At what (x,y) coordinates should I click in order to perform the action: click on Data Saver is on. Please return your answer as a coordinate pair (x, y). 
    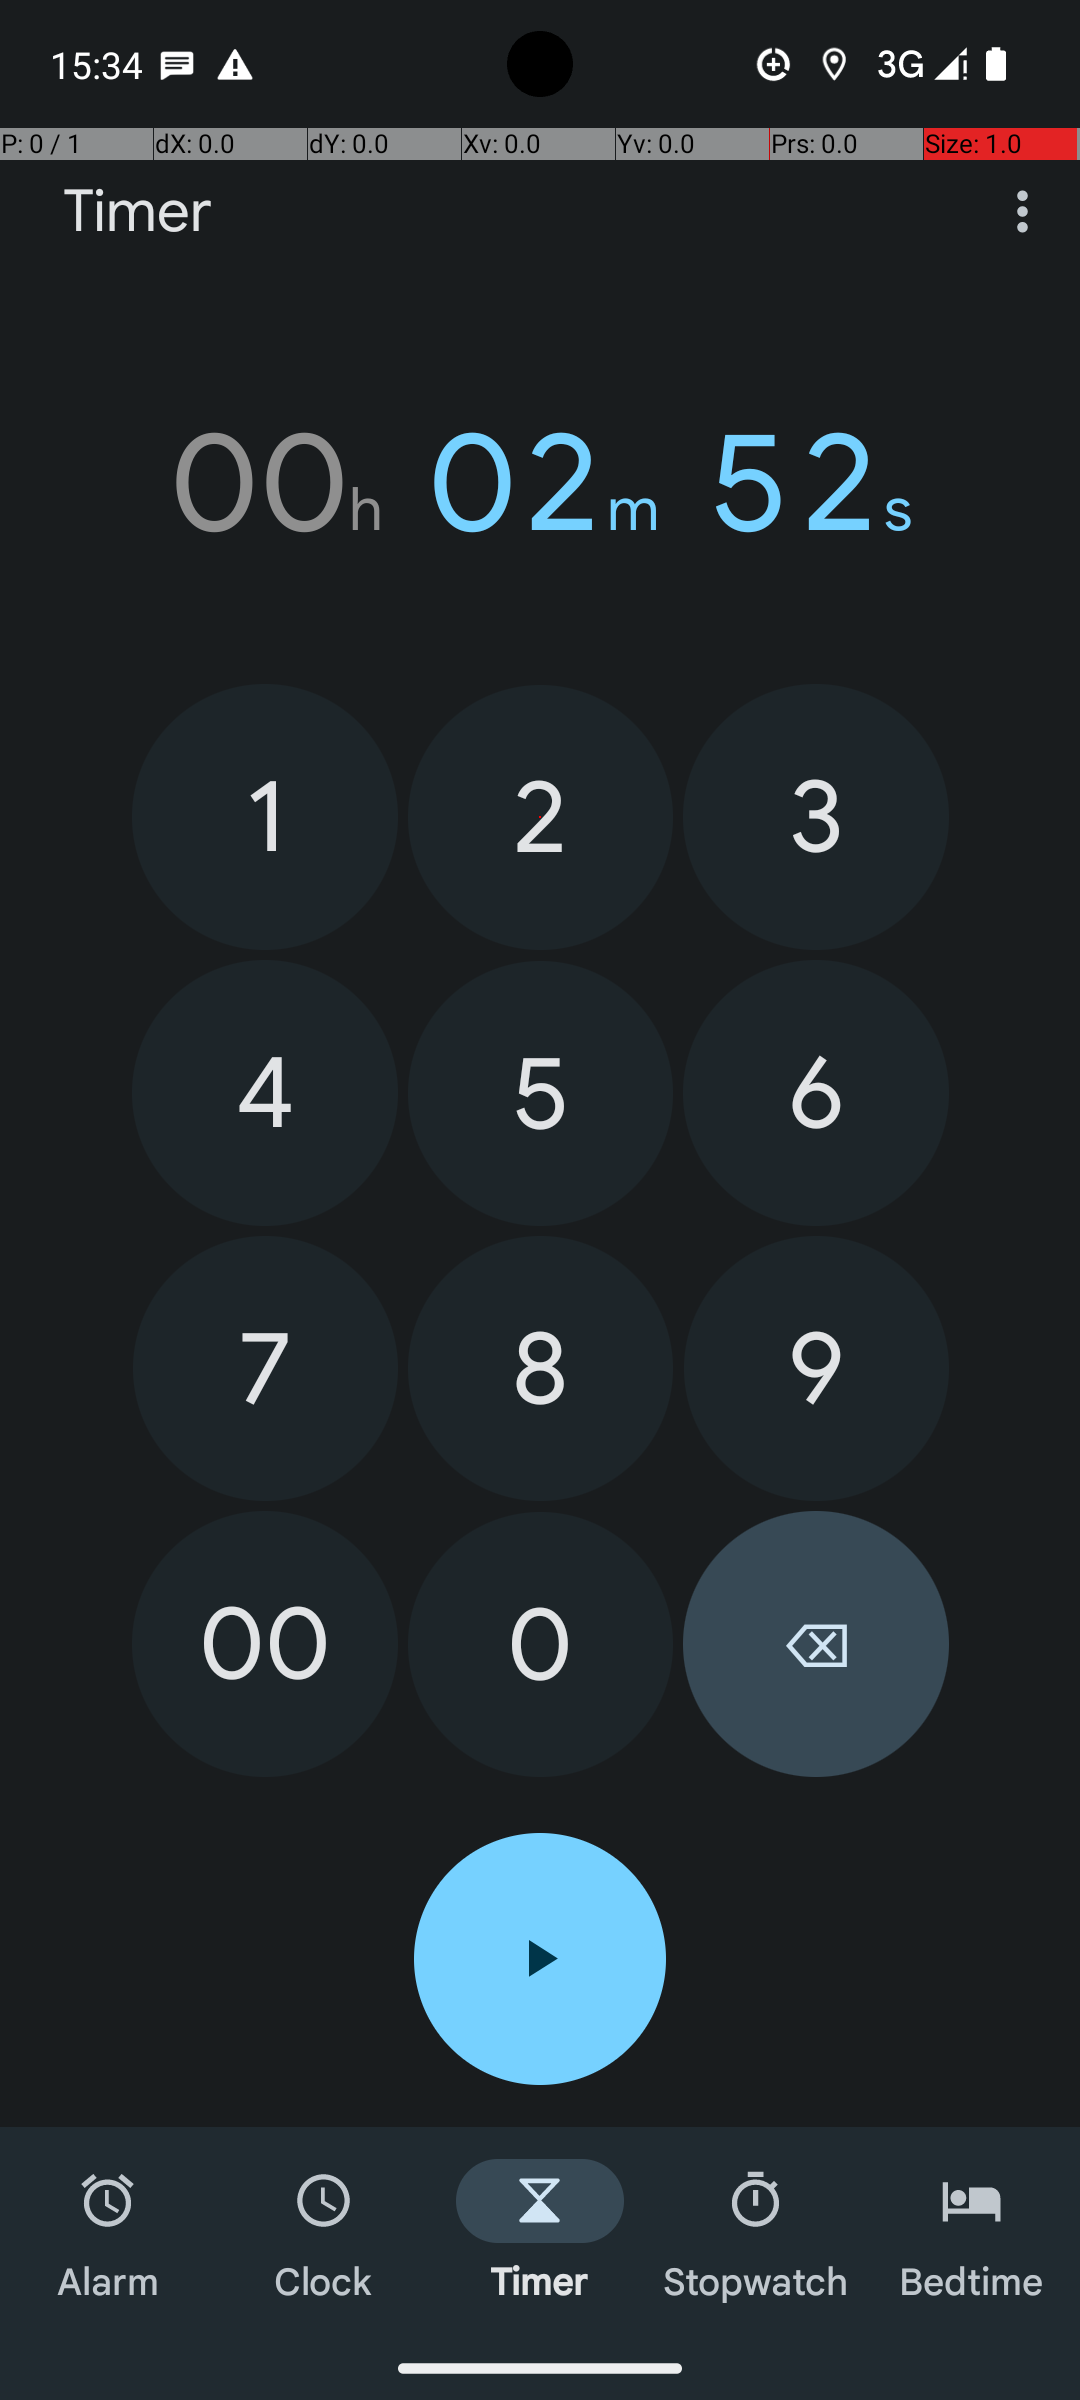
    Looking at the image, I should click on (774, 64).